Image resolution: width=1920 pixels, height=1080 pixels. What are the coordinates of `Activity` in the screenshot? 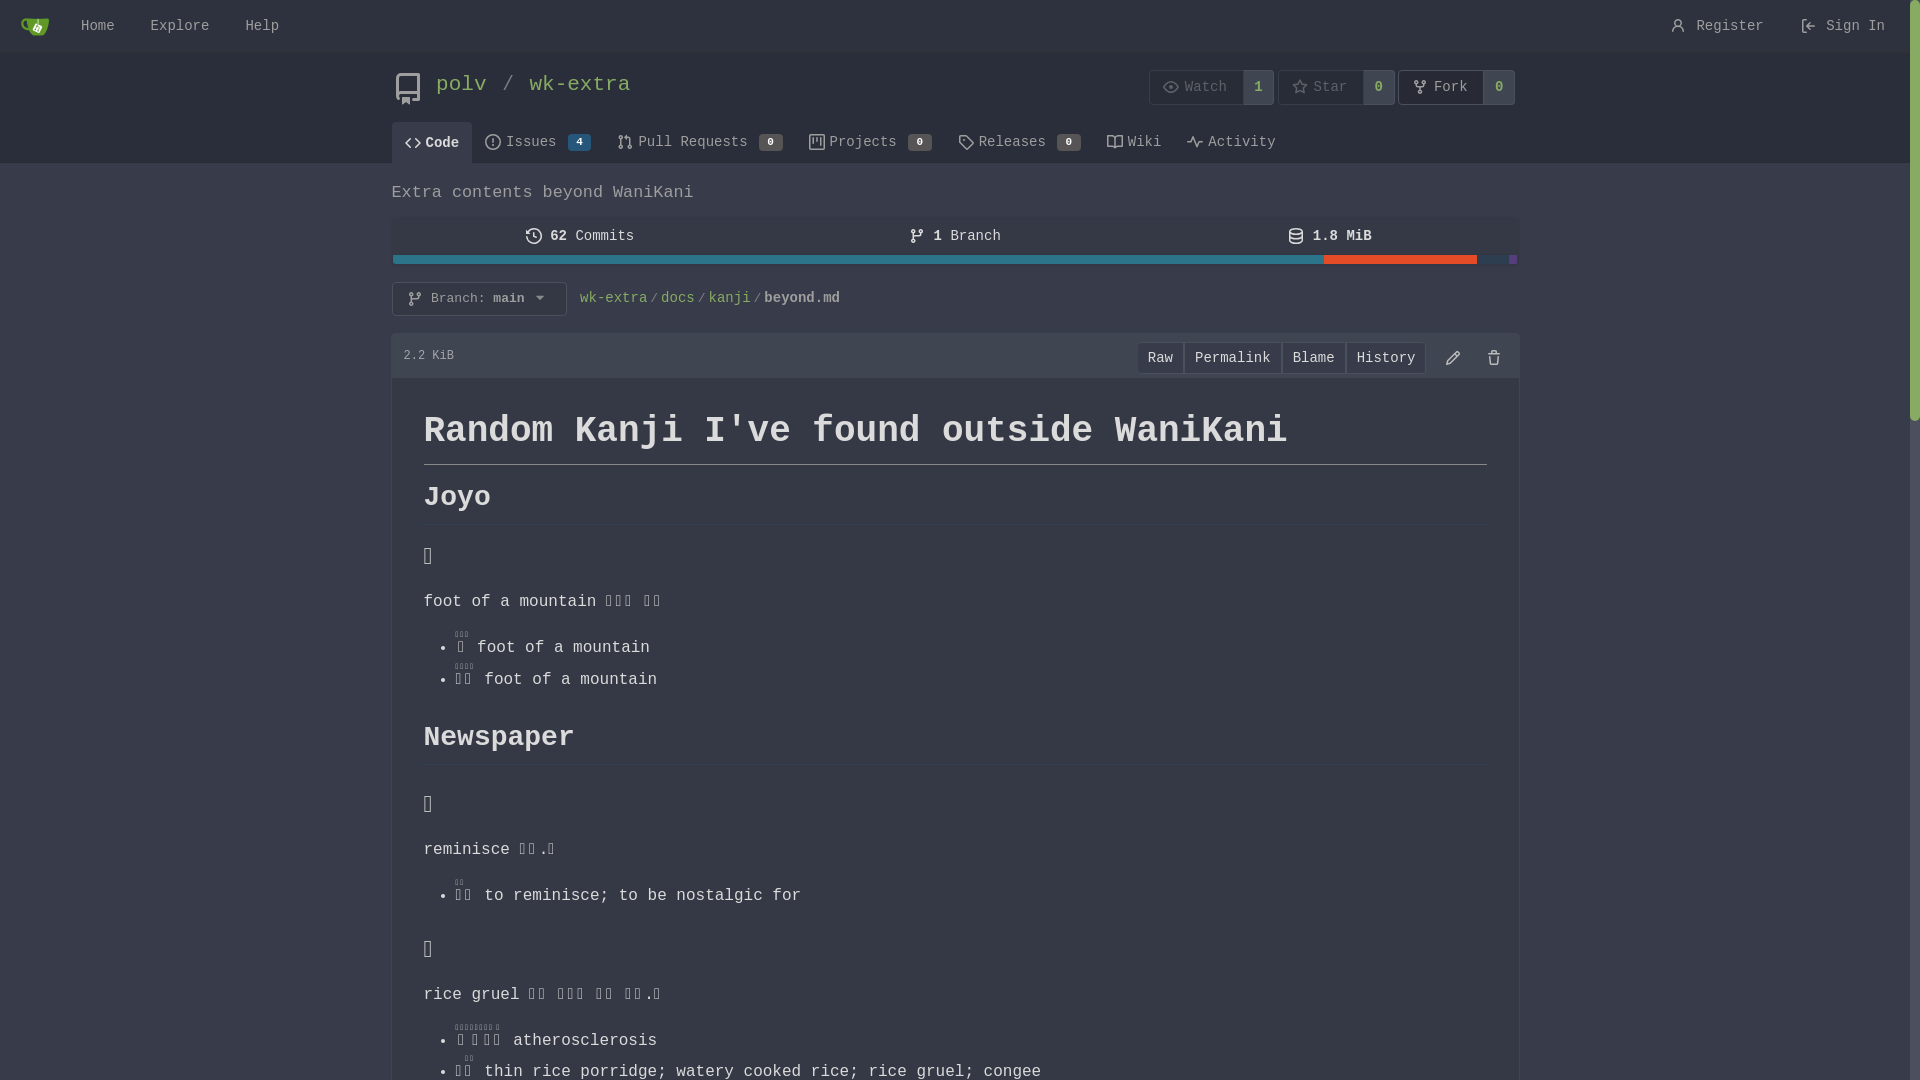 It's located at (1231, 141).